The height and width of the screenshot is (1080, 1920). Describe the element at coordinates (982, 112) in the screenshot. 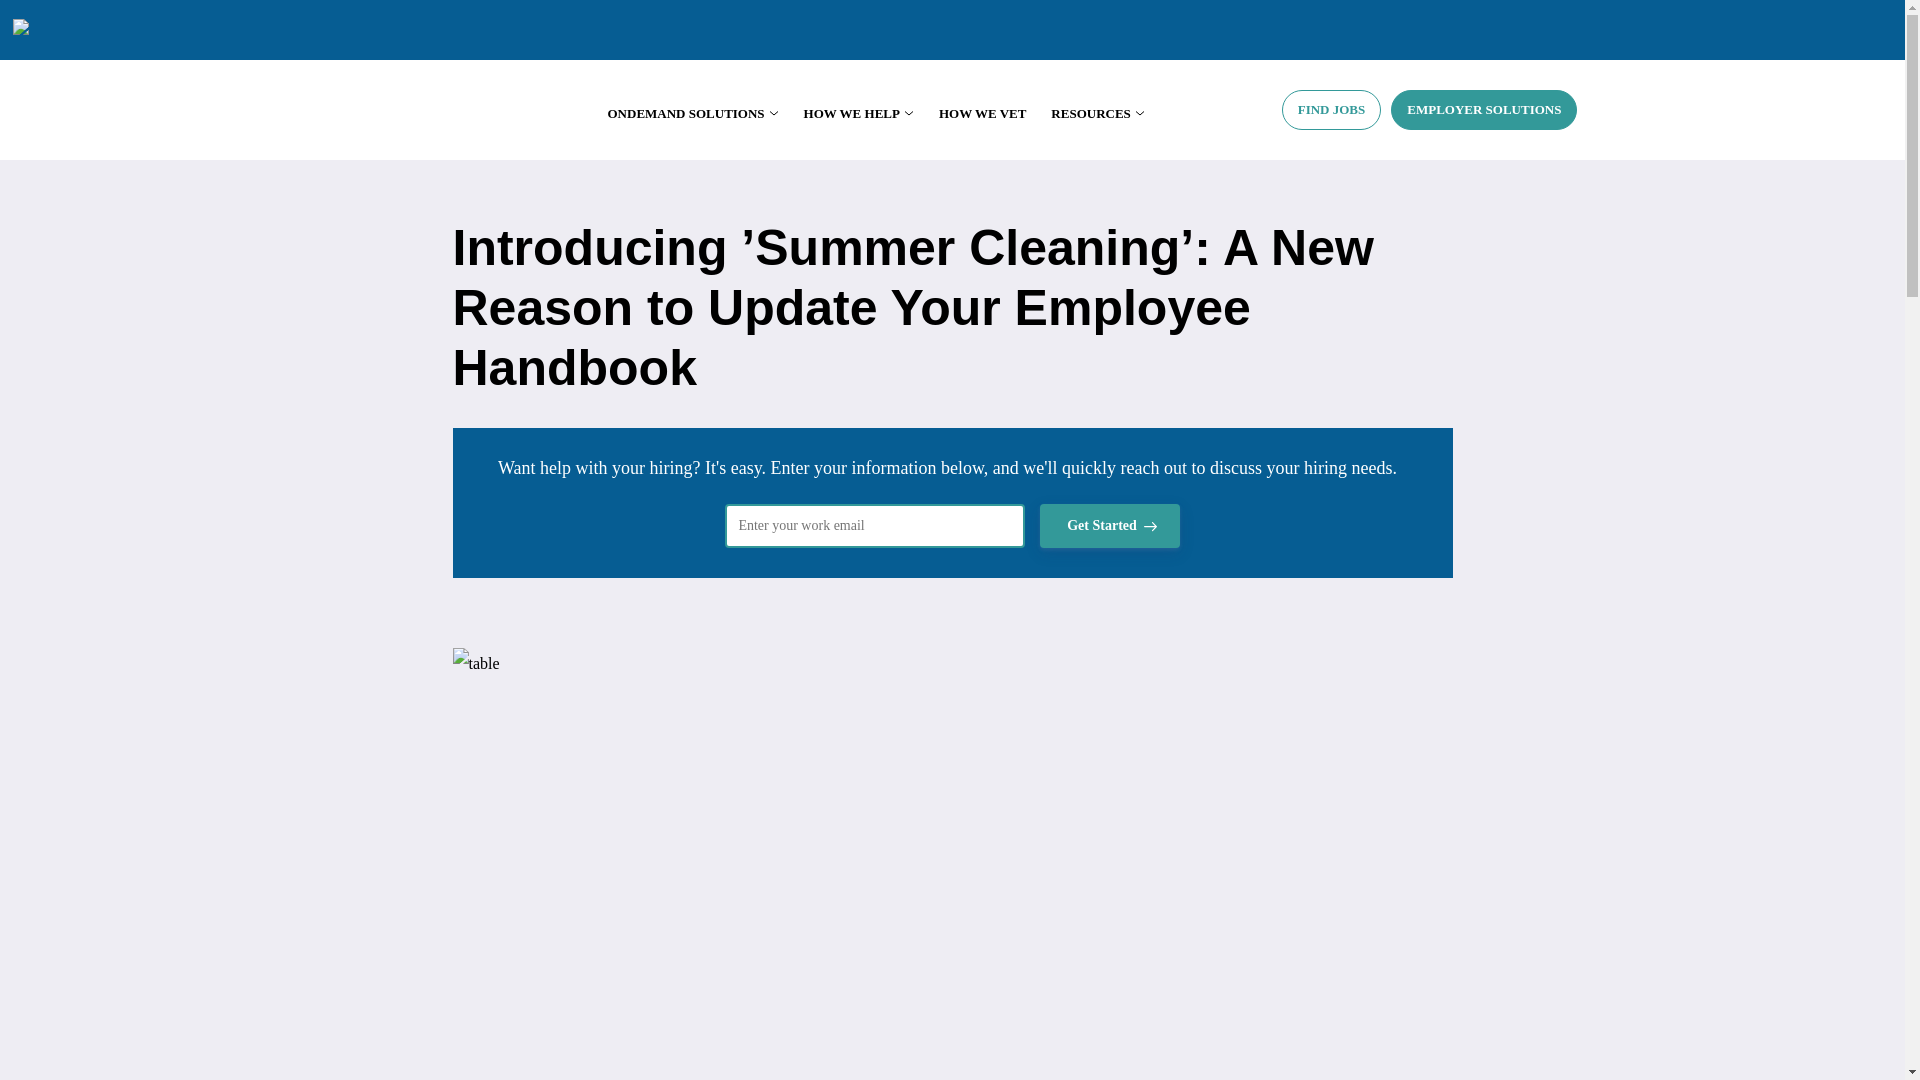

I see `HOW WE VET` at that location.